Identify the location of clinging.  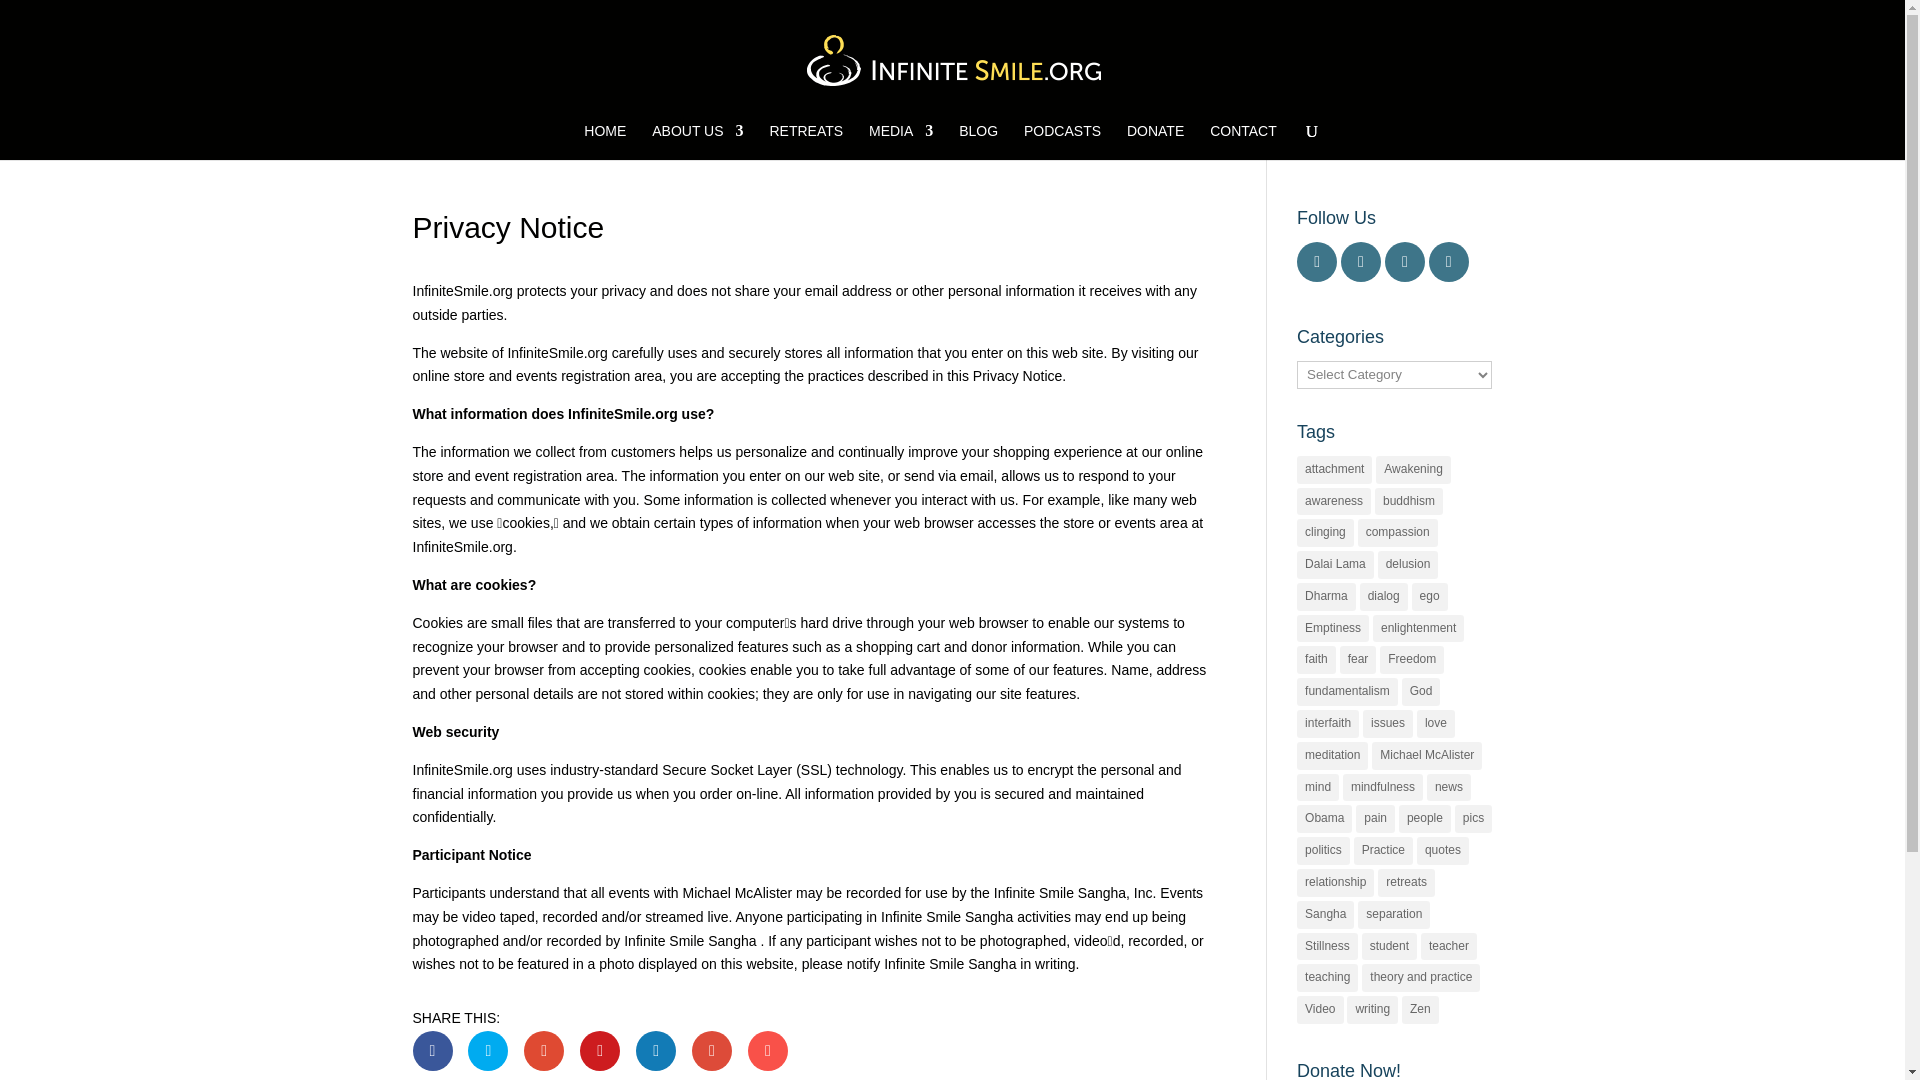
(1325, 532).